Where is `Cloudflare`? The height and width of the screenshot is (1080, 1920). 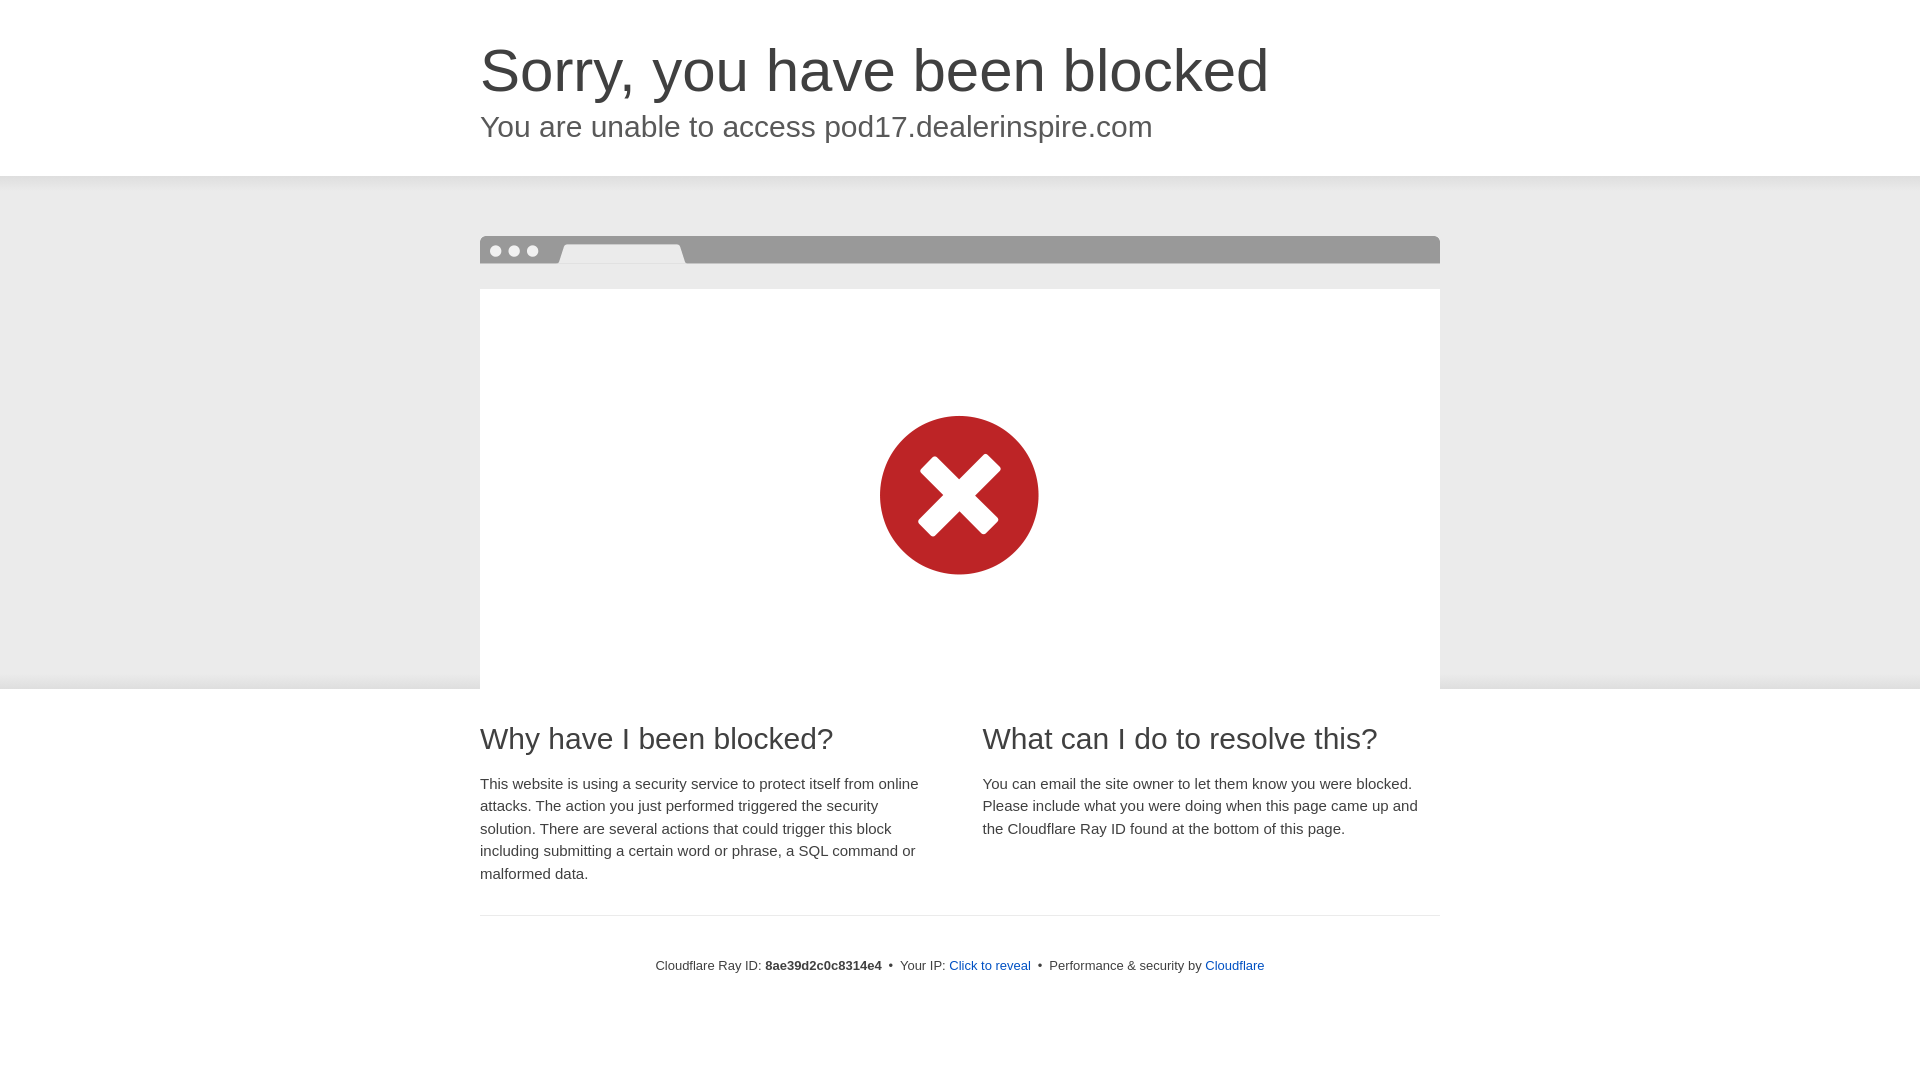
Cloudflare is located at coordinates (1234, 965).